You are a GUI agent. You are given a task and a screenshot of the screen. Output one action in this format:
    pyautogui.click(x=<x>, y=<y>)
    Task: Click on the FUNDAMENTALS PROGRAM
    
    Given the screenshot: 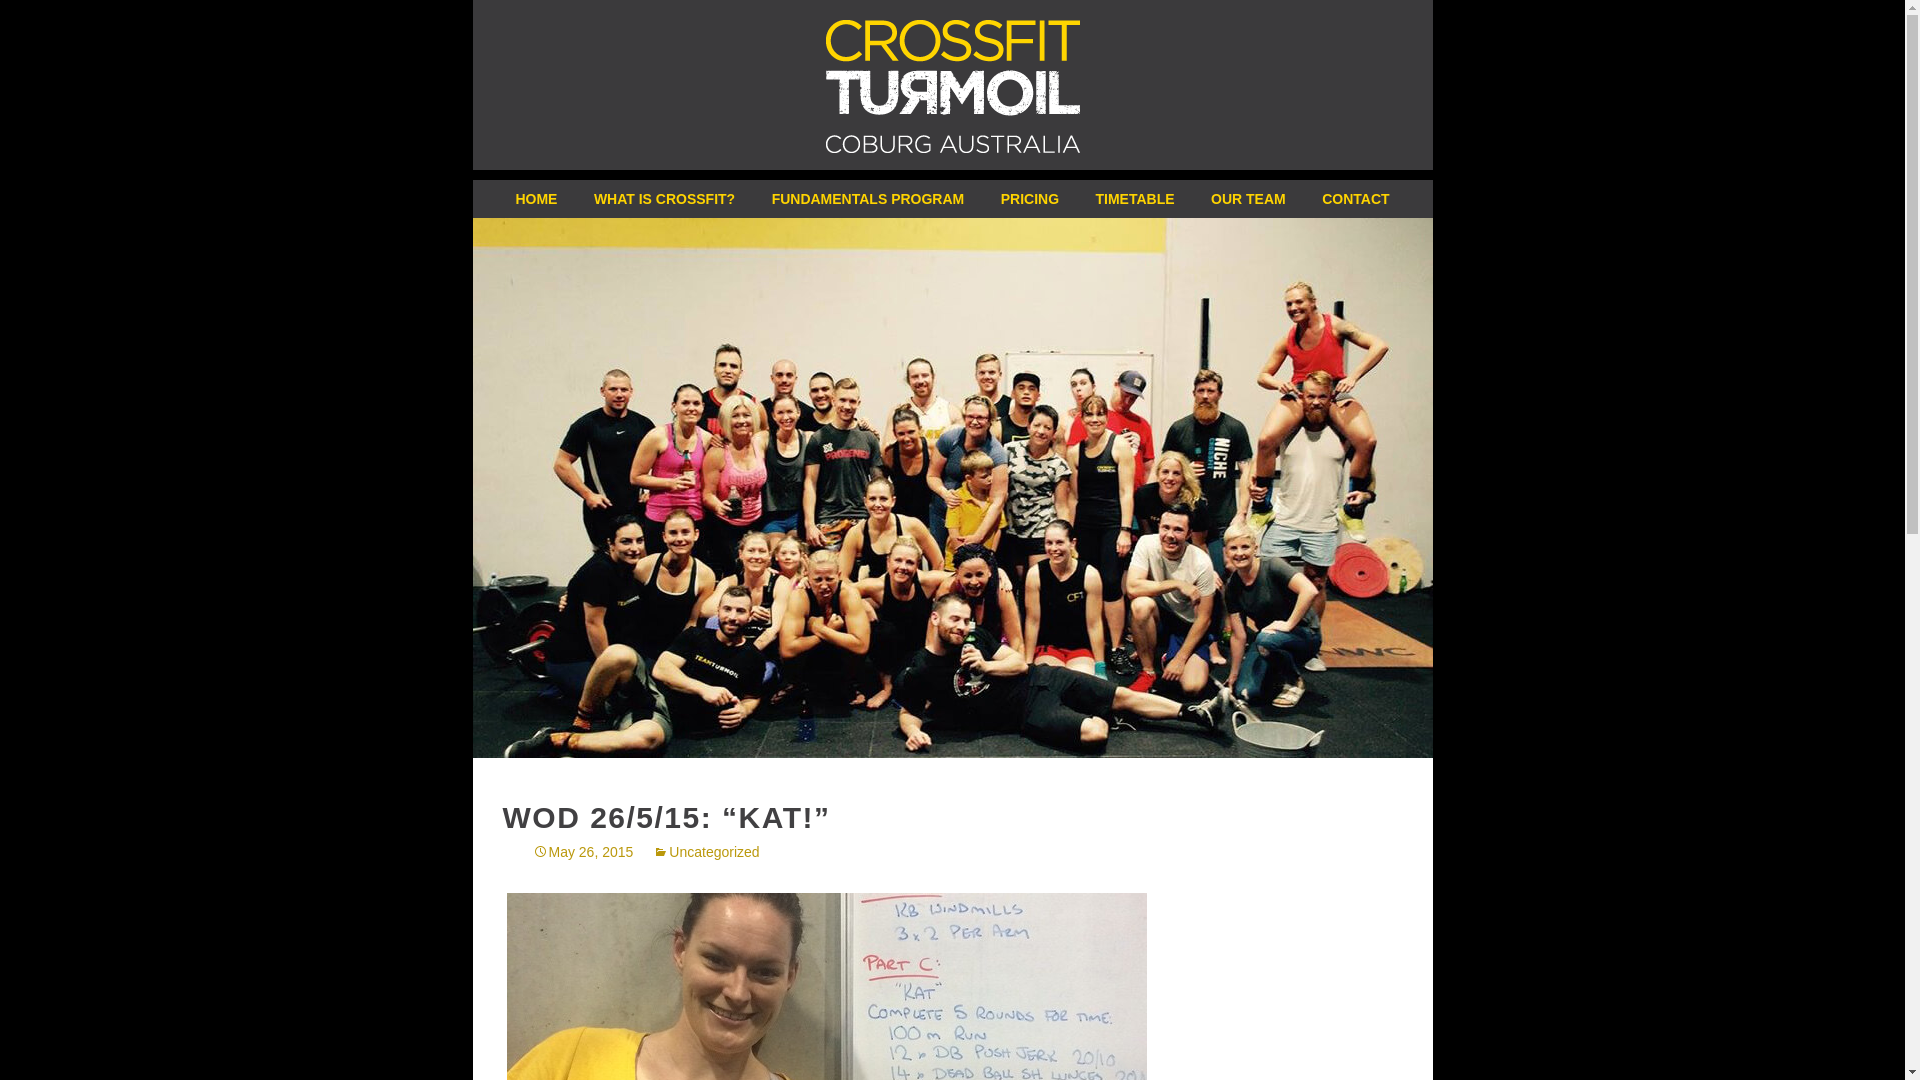 What is the action you would take?
    pyautogui.click(x=868, y=199)
    